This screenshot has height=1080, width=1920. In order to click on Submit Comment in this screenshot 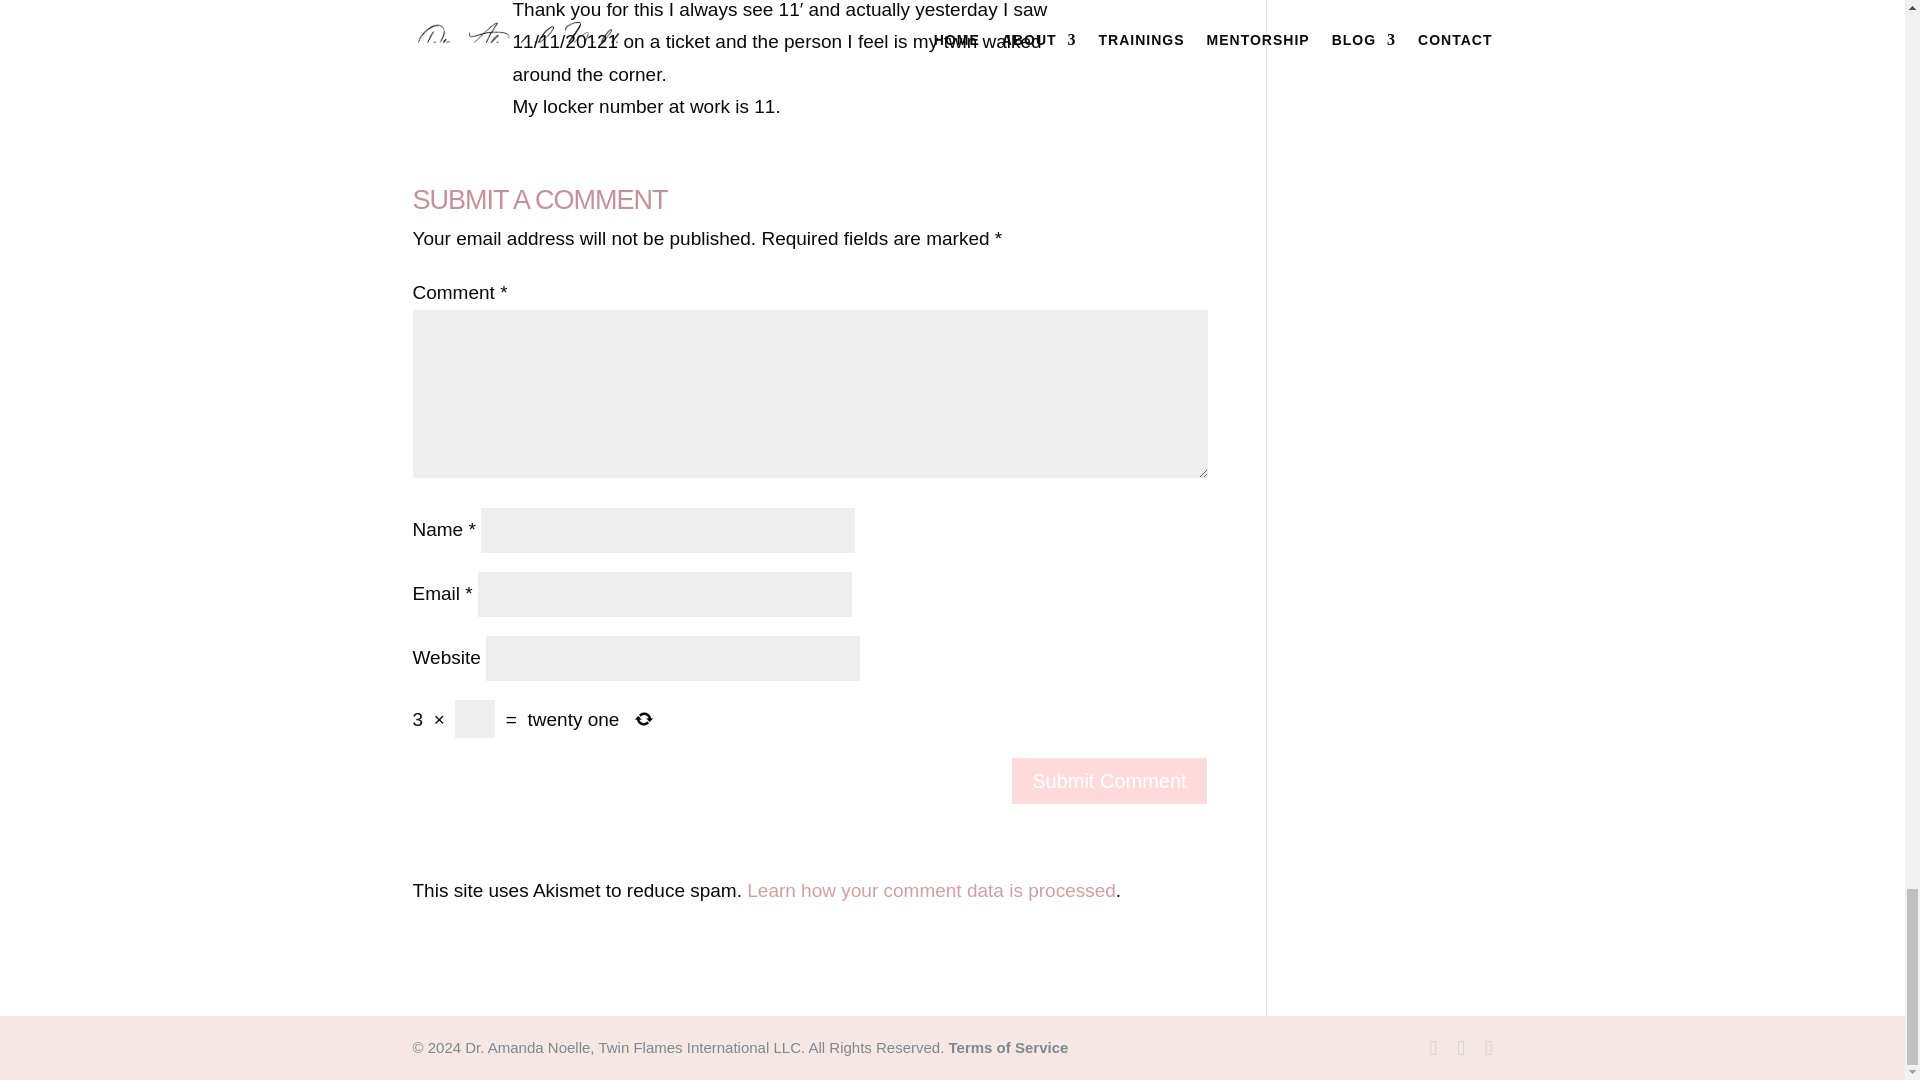, I will do `click(1109, 780)`.